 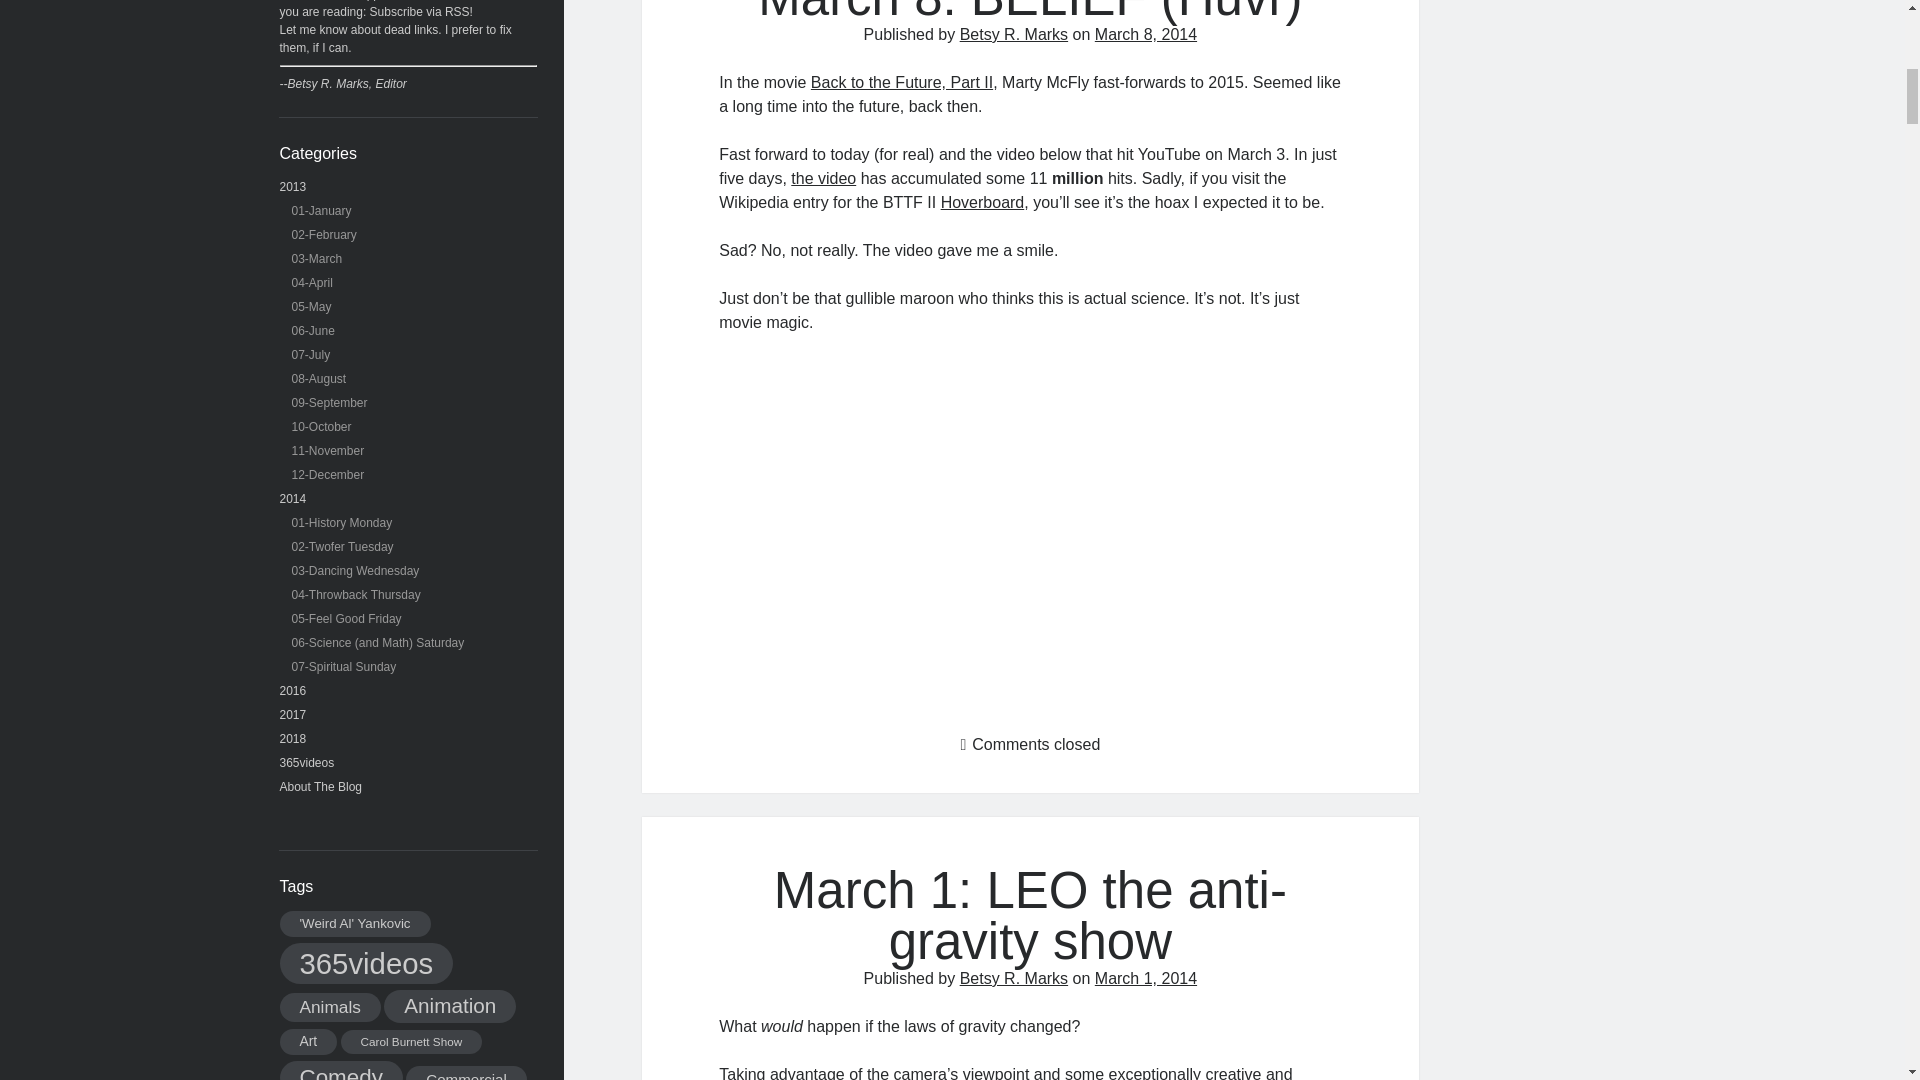 What do you see at coordinates (321, 786) in the screenshot?
I see `About The Blog` at bounding box center [321, 786].